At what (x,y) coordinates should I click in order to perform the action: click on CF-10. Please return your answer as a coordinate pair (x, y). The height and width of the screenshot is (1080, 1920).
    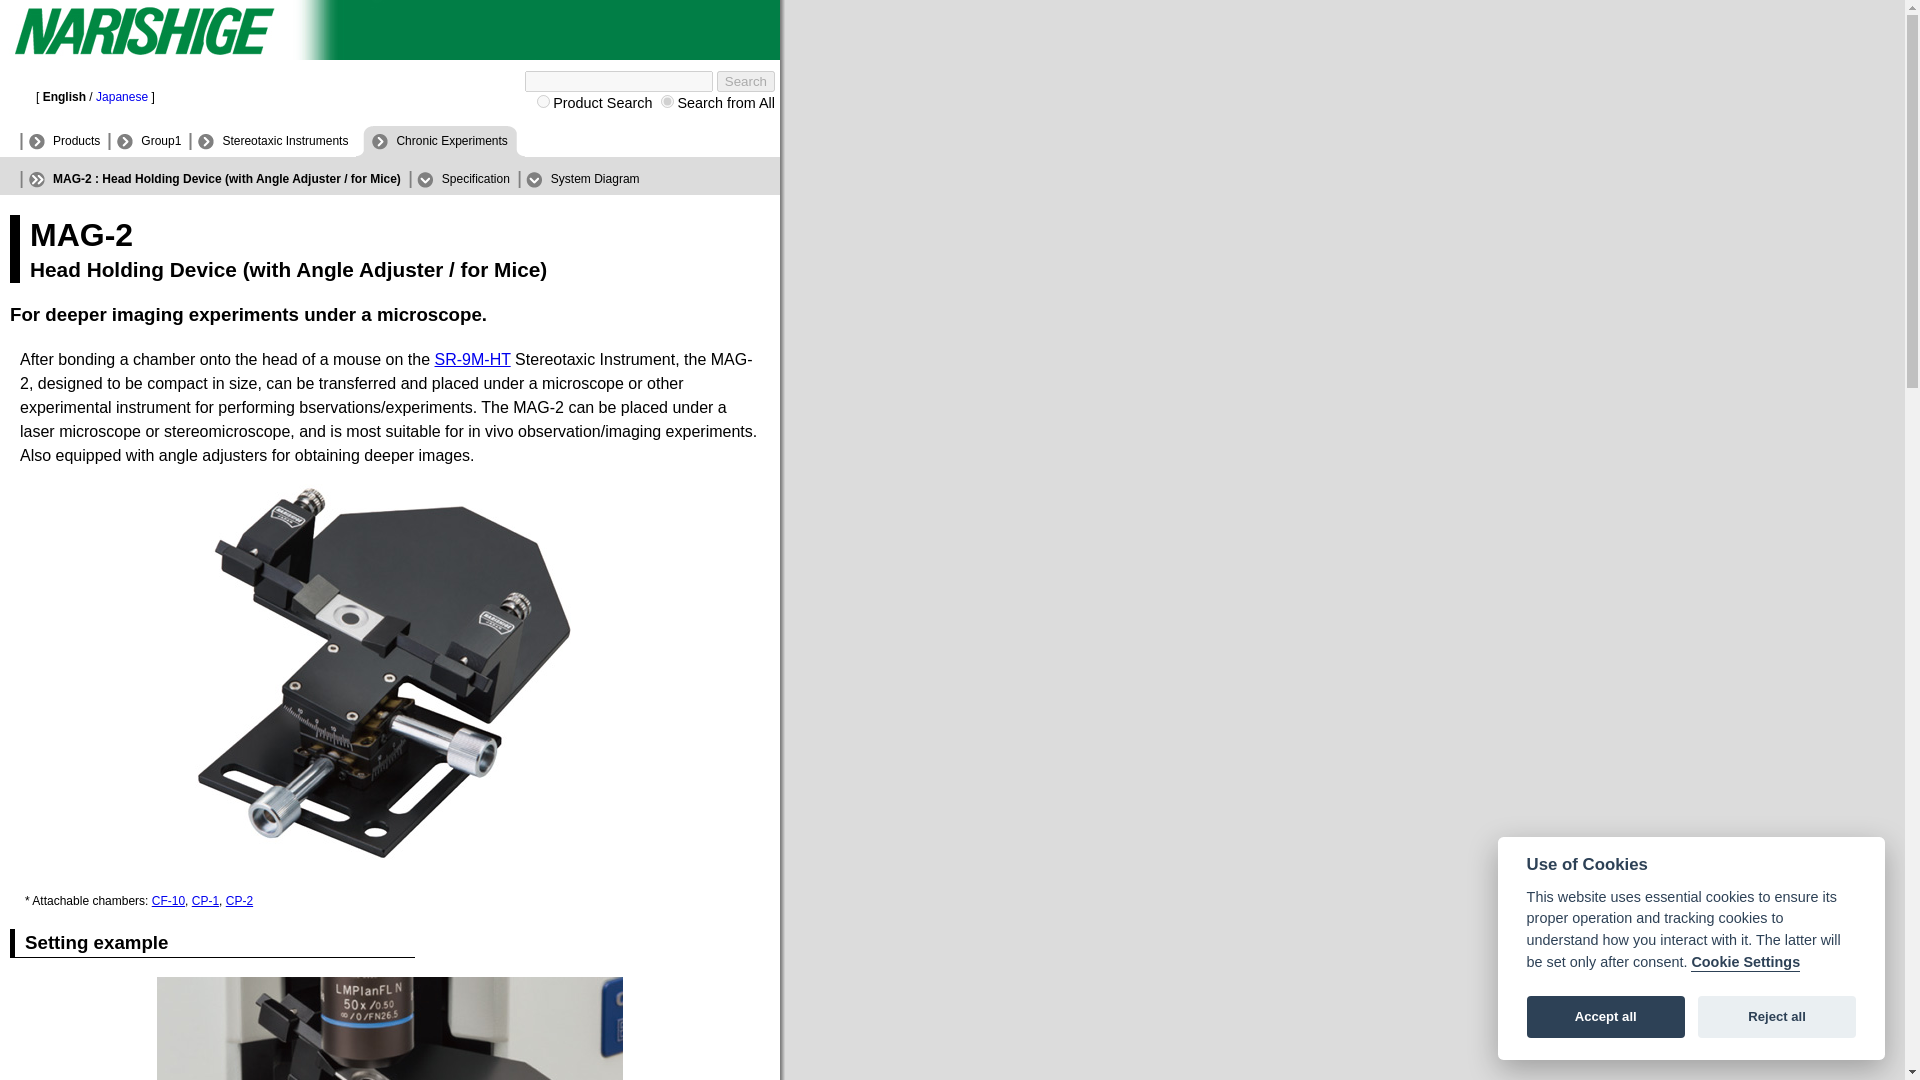
    Looking at the image, I should click on (168, 901).